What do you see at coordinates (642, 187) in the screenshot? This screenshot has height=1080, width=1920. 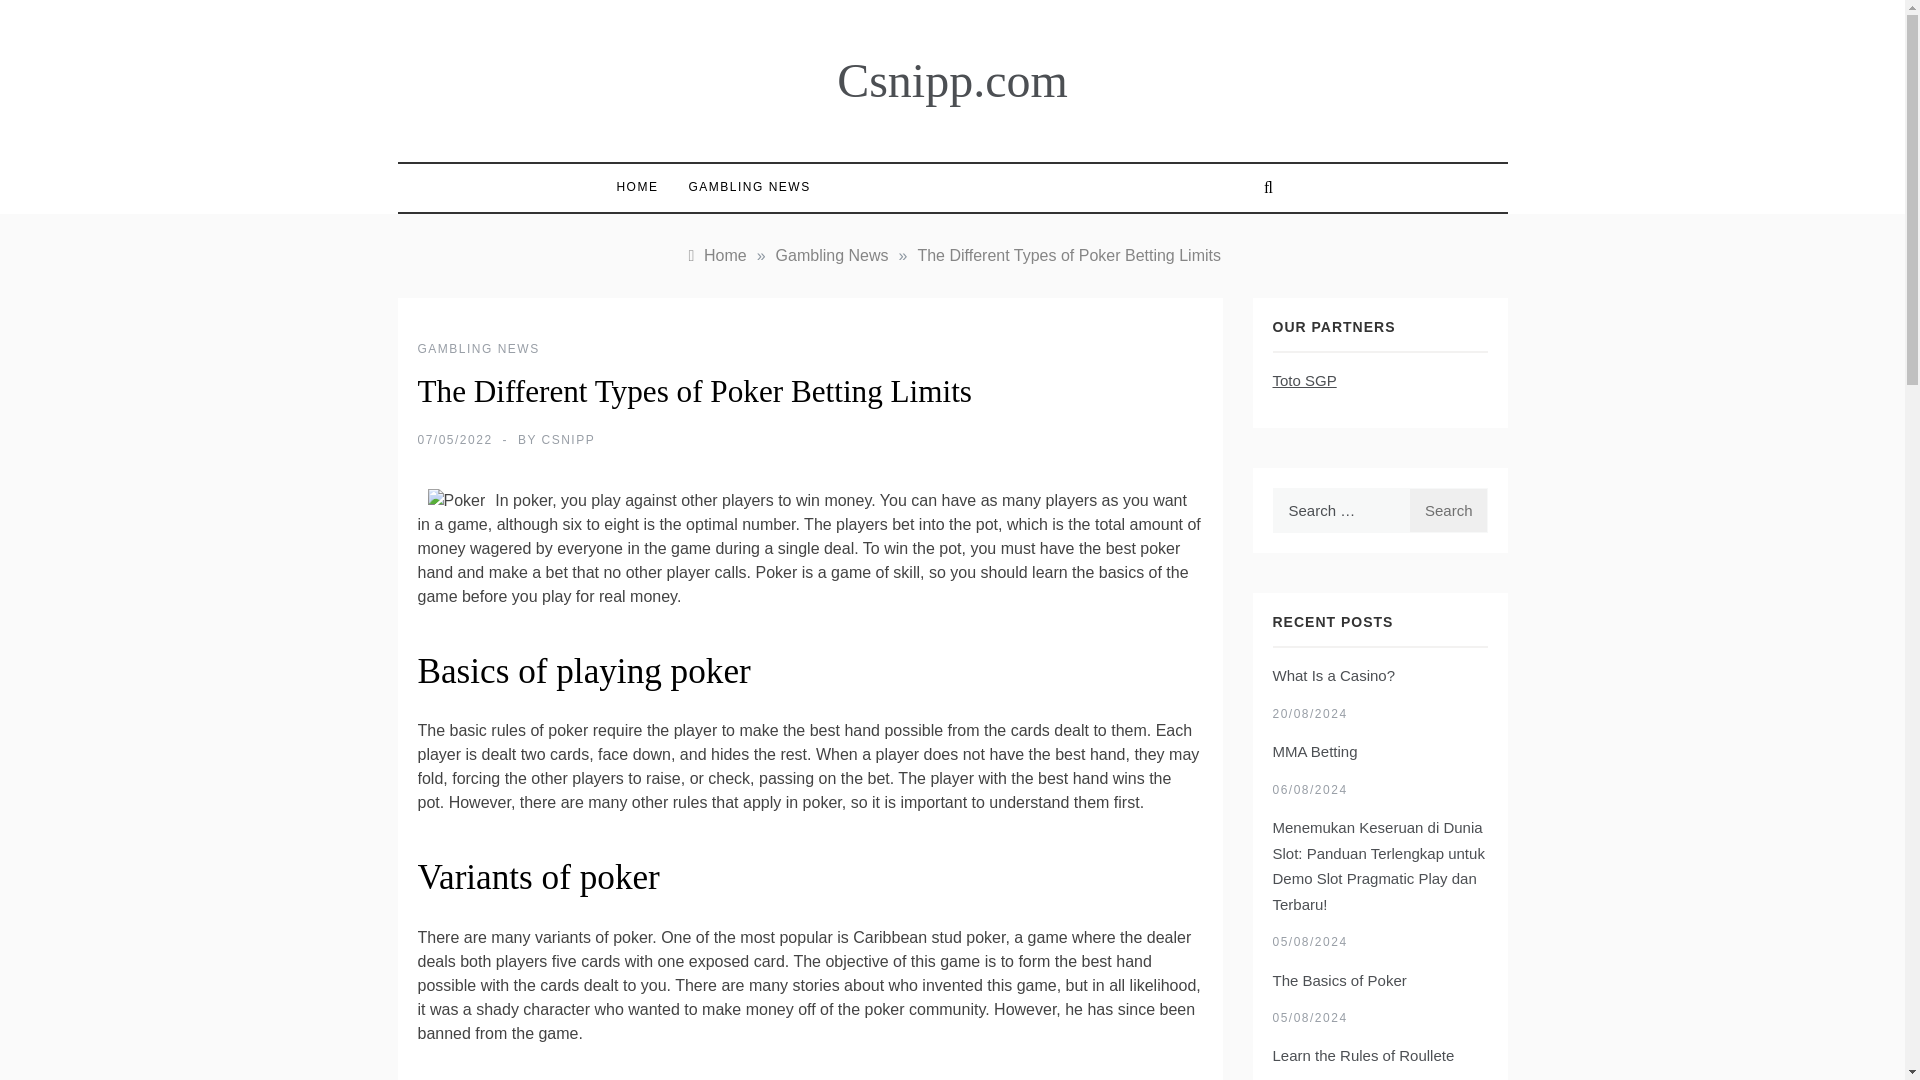 I see `HOME` at bounding box center [642, 187].